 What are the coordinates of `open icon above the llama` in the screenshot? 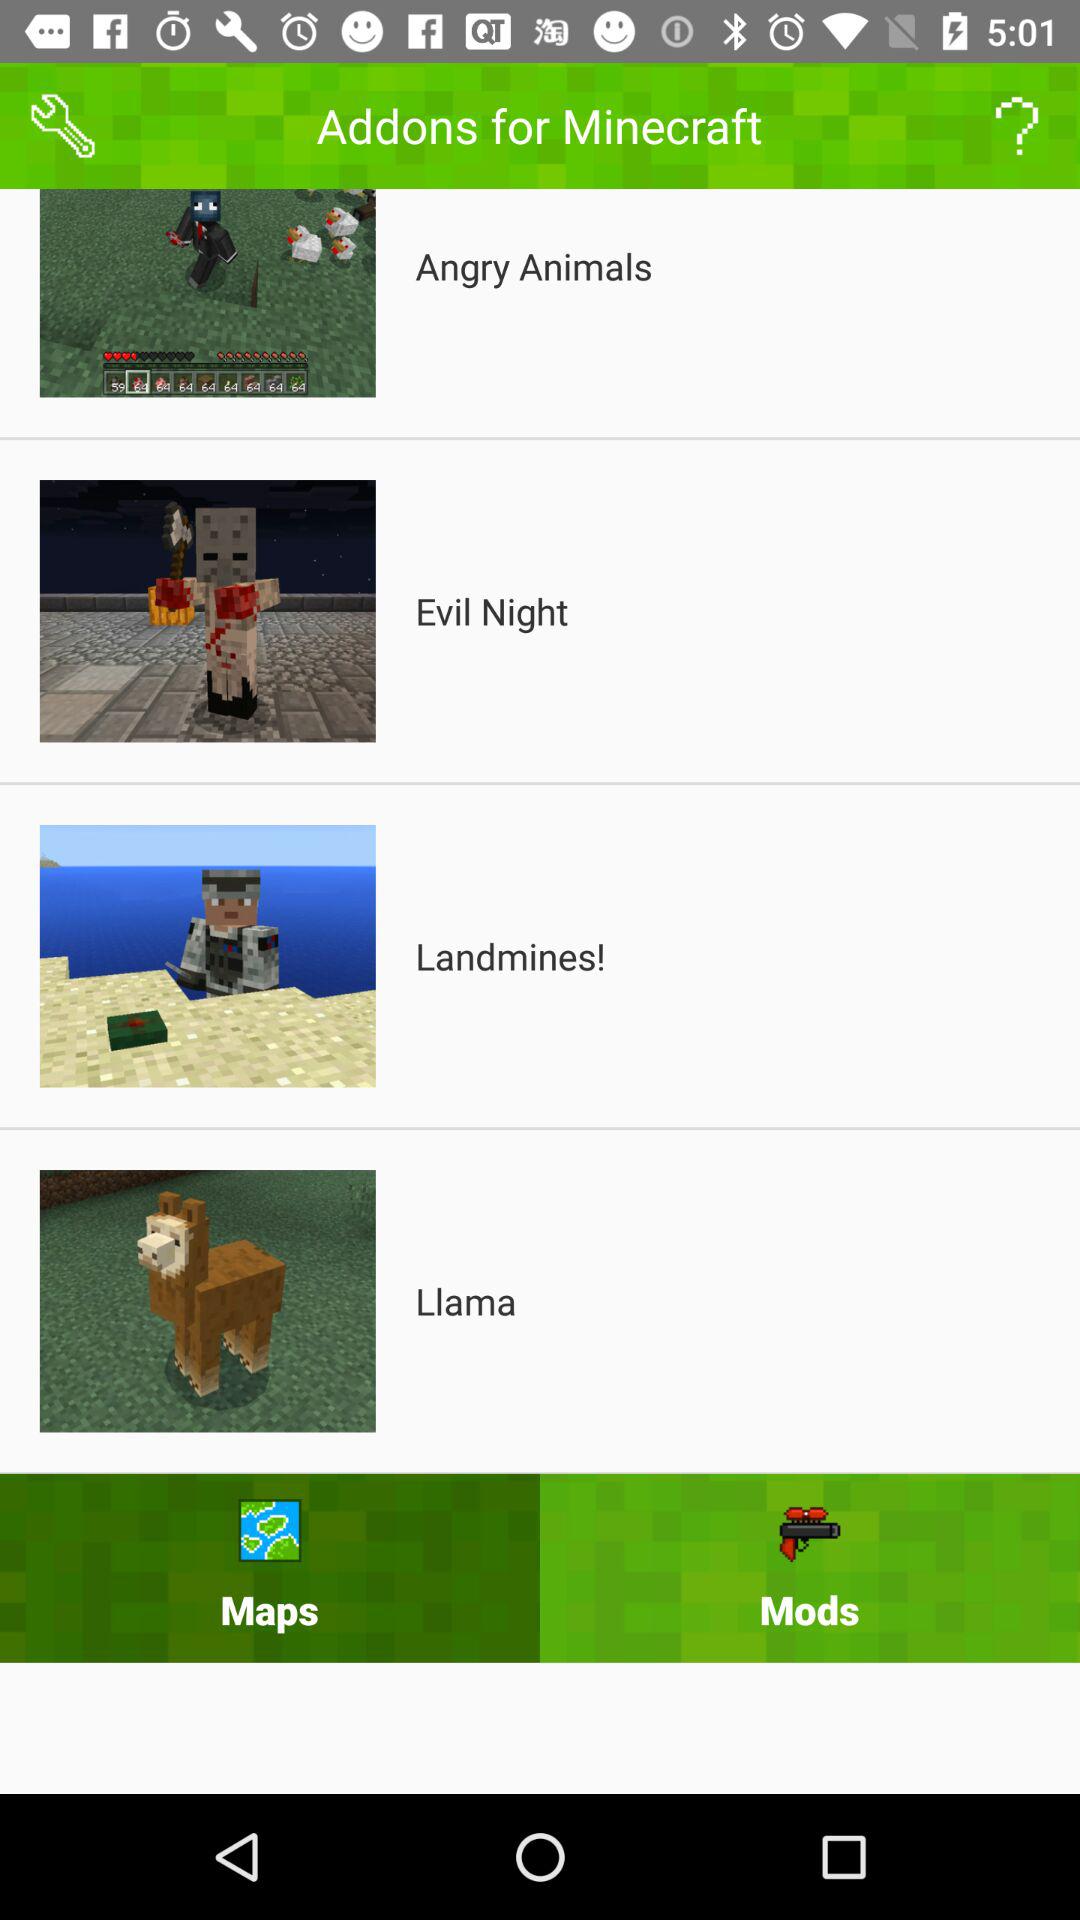 It's located at (510, 956).